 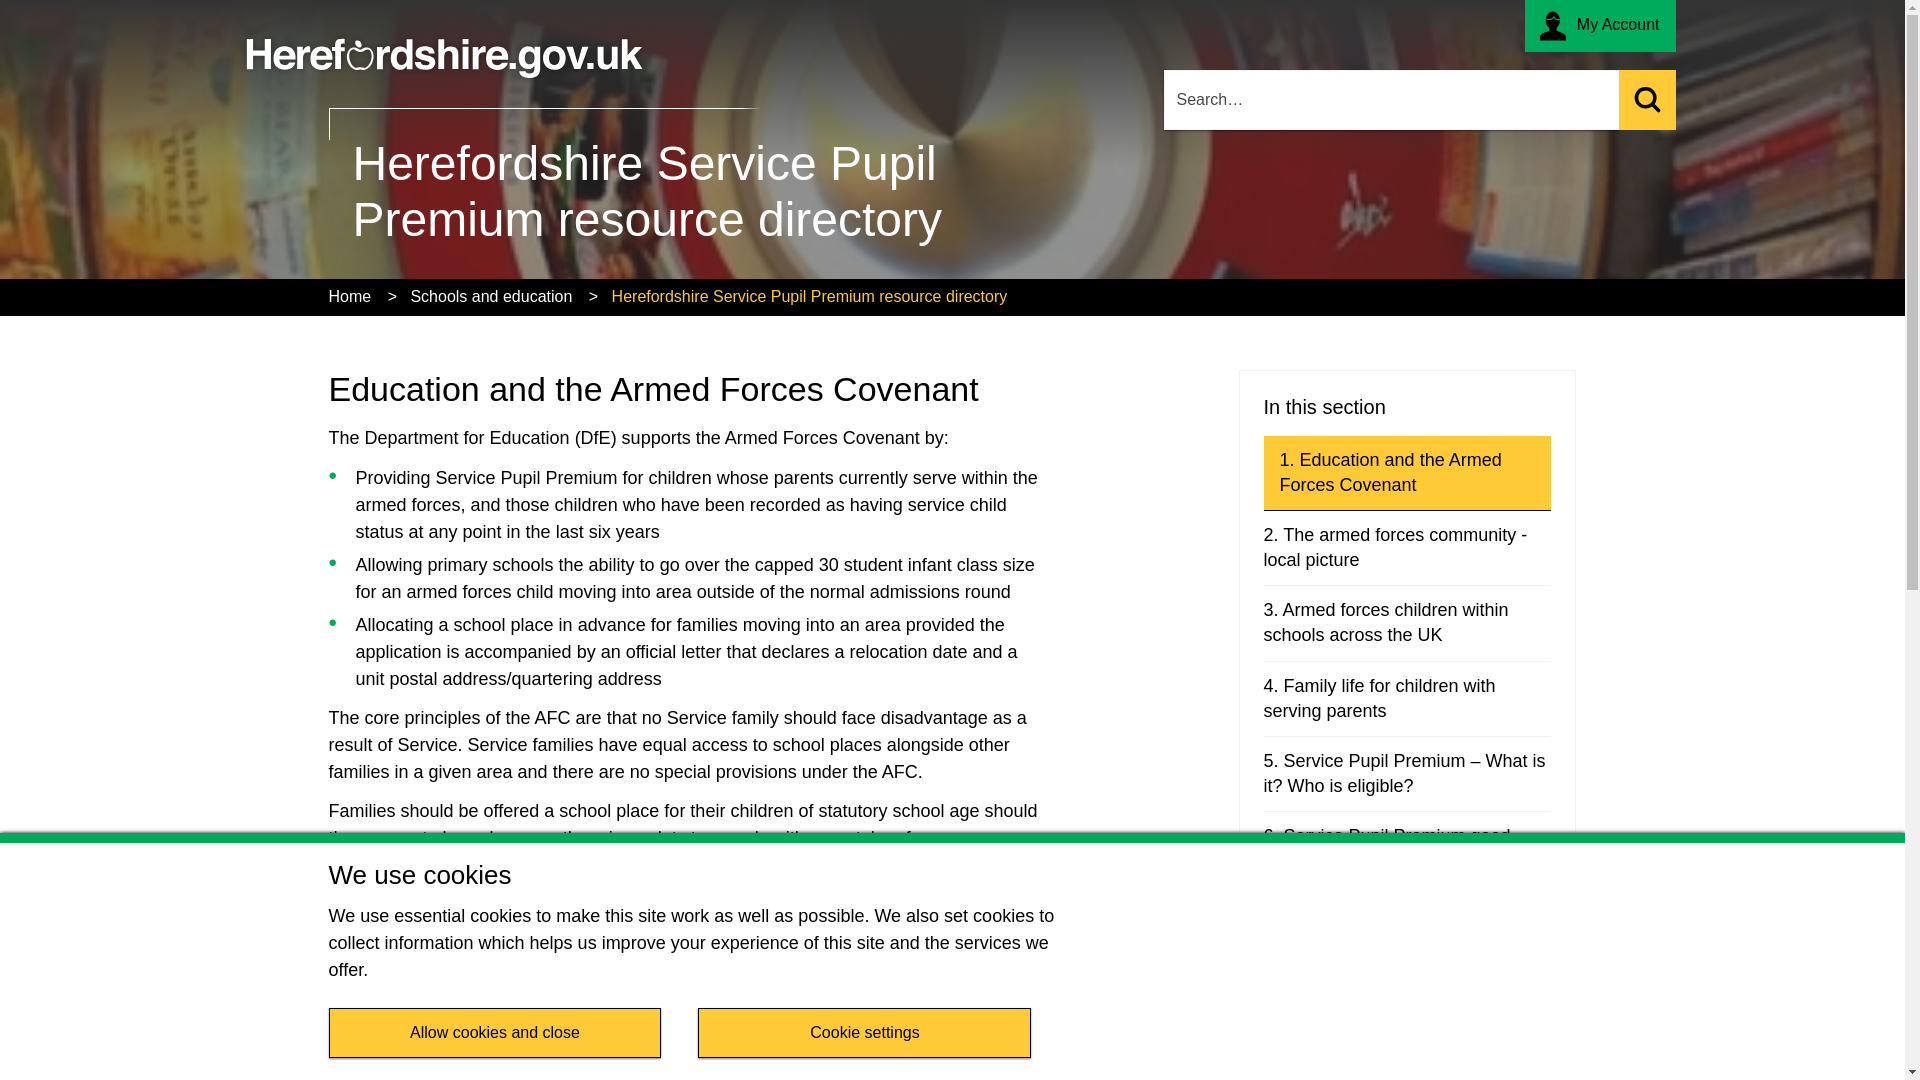 I want to click on Allow cookies and close, so click(x=494, y=1032).